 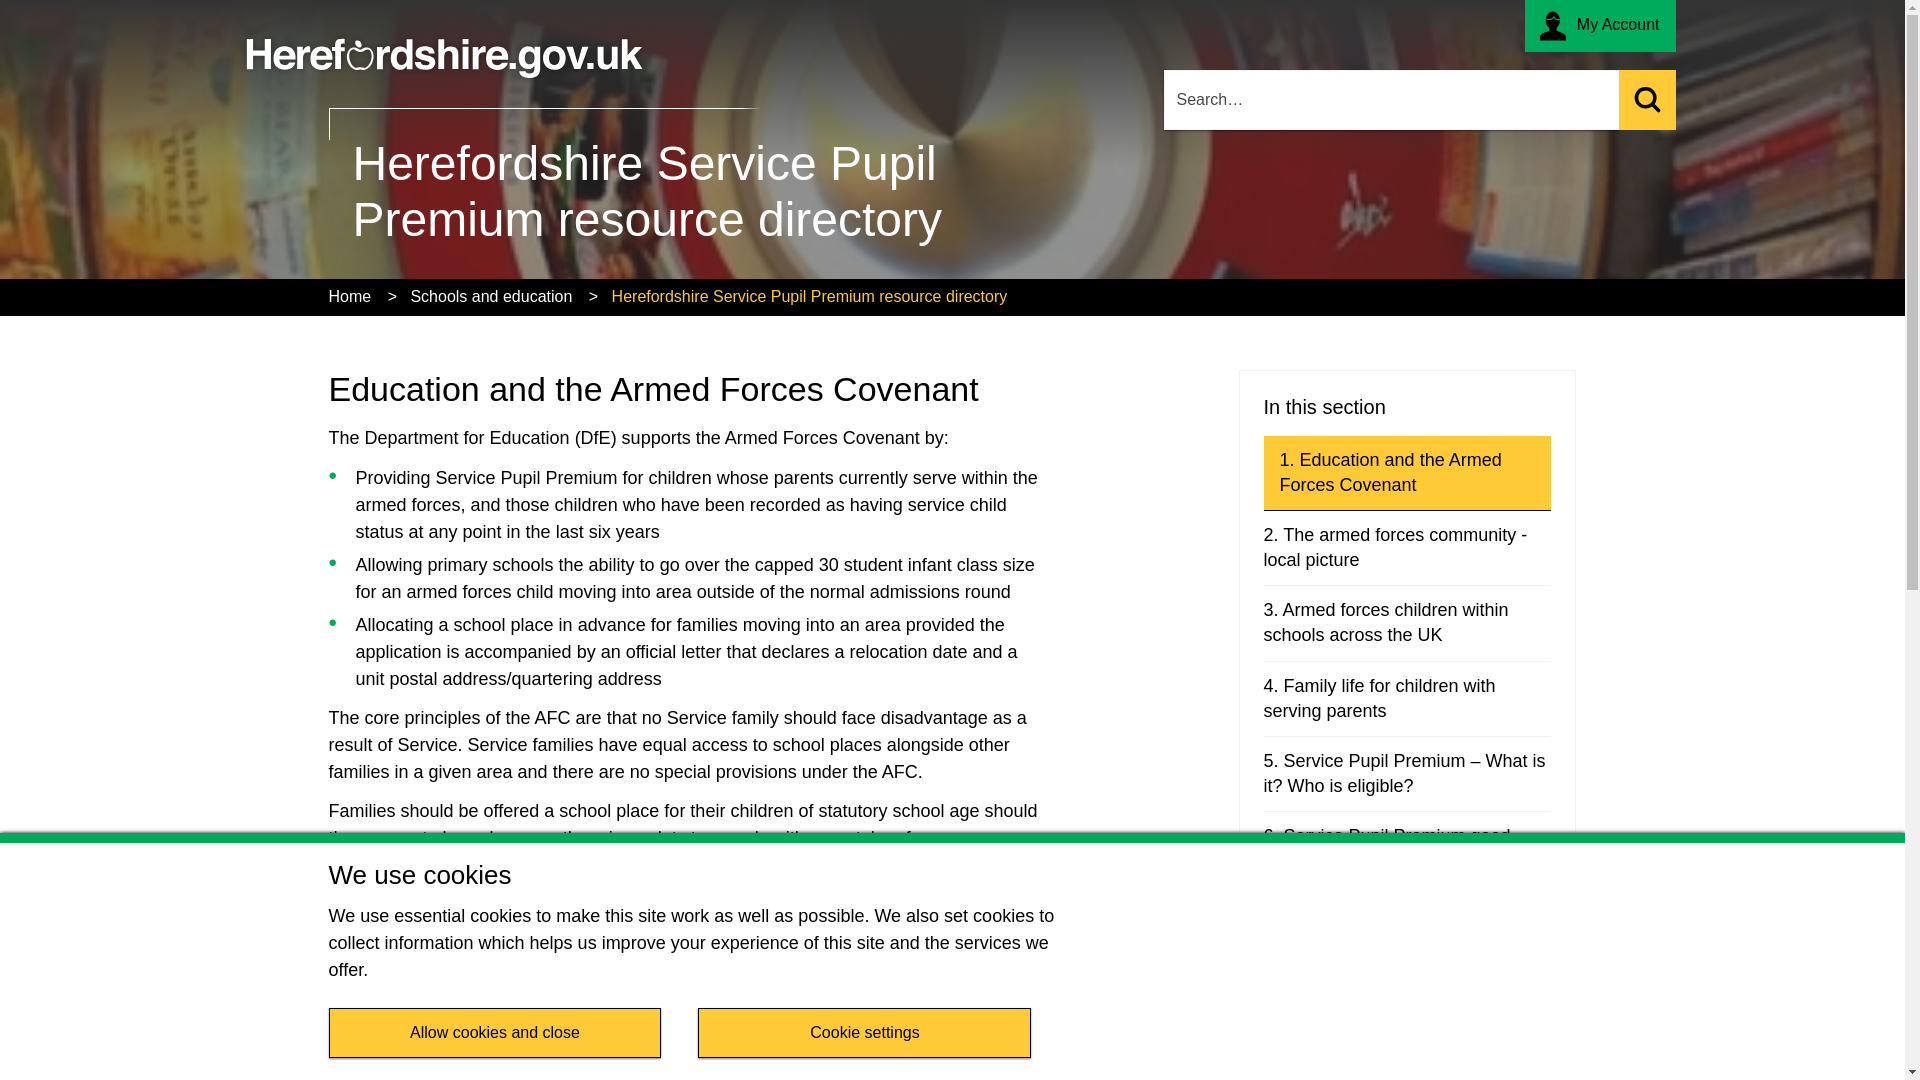 I want to click on Allow cookies and close, so click(x=494, y=1032).